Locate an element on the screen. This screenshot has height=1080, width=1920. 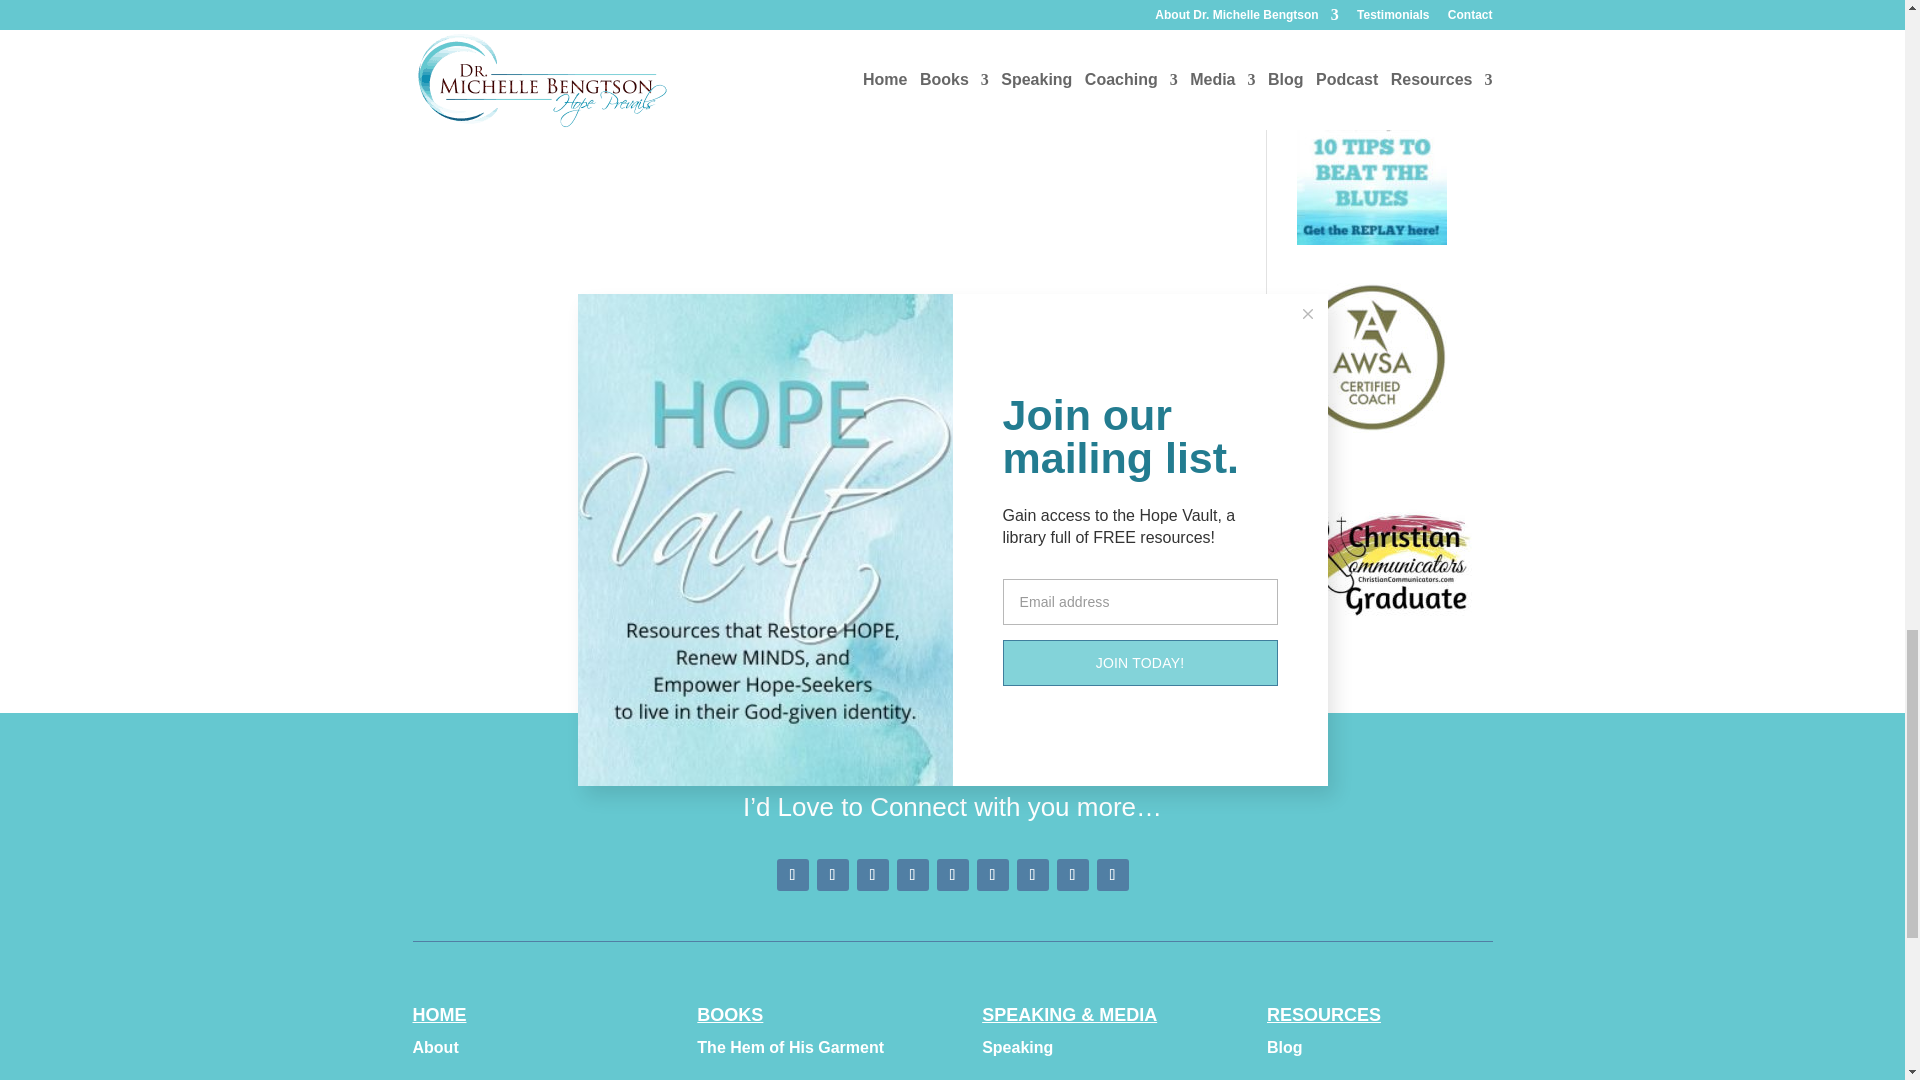
Follow on BookBub is located at coordinates (1112, 874).